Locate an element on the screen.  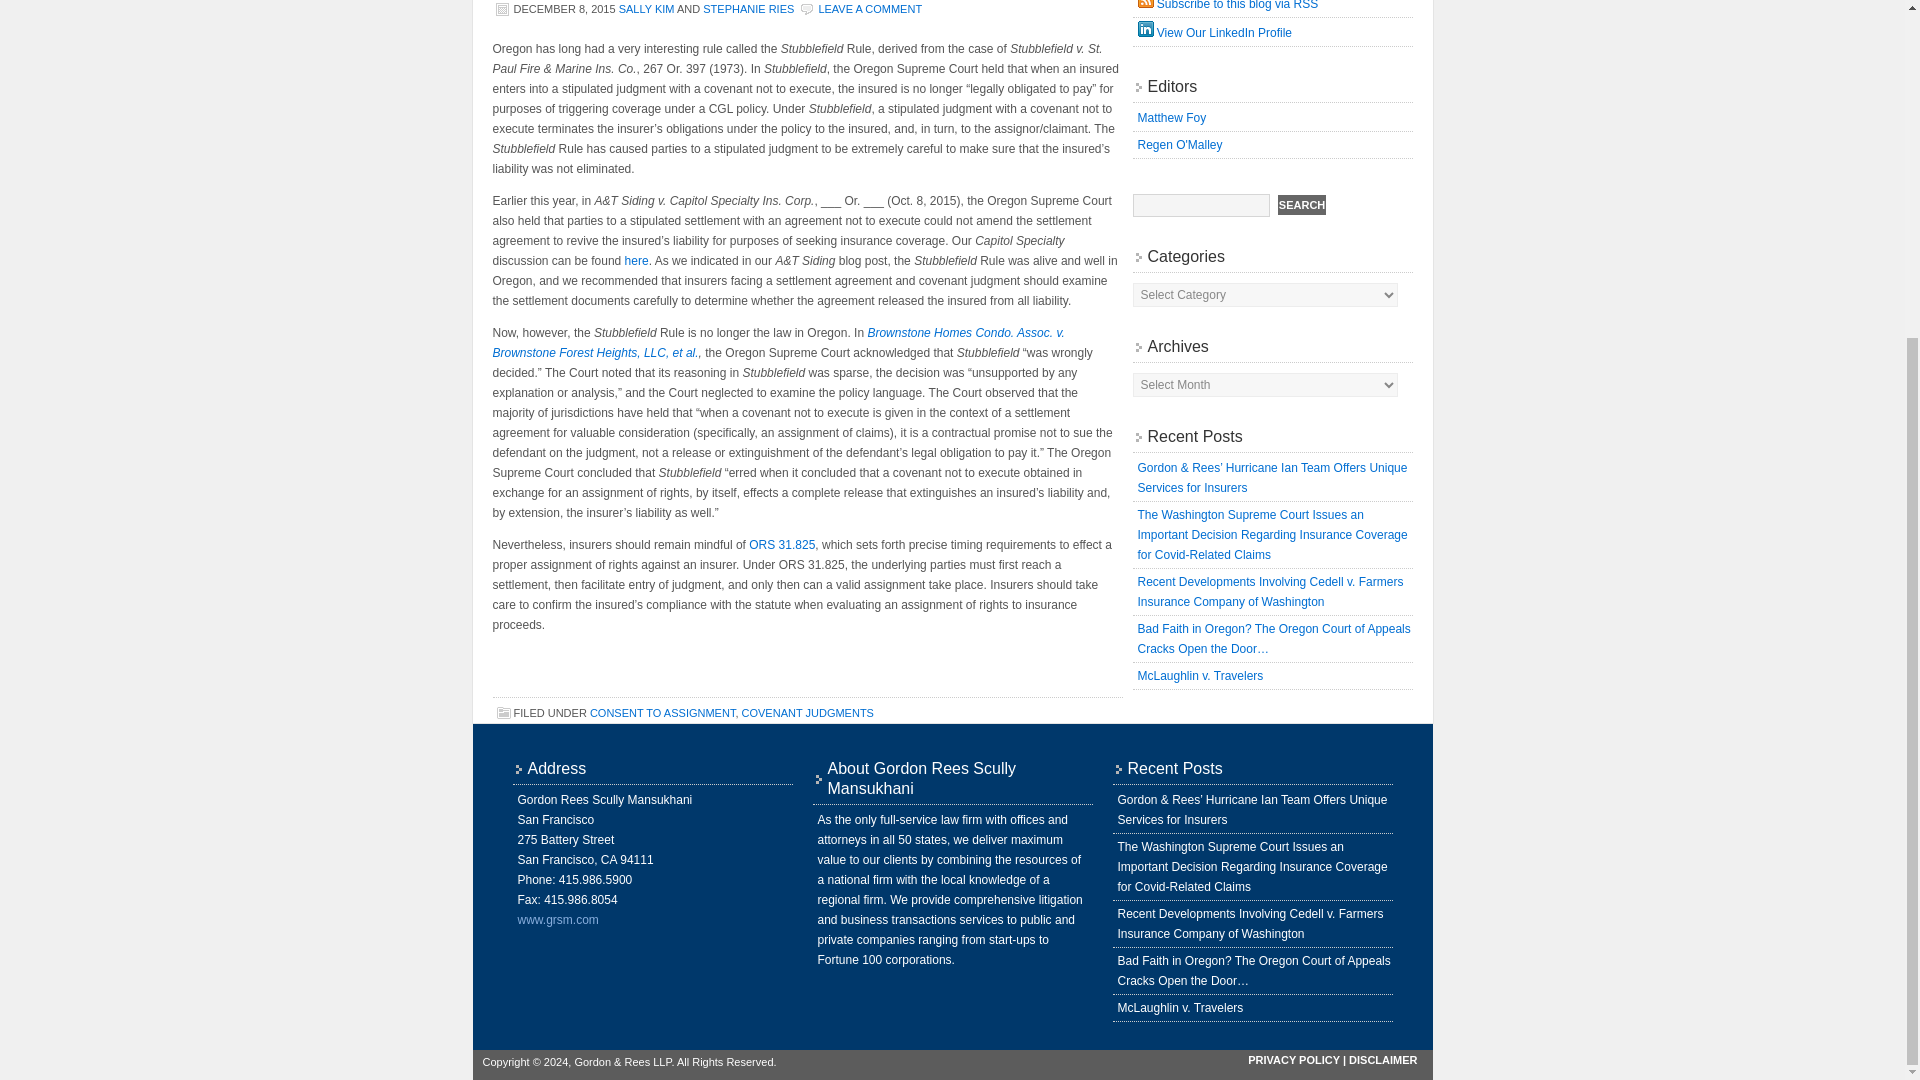
STEPHANIE RIES is located at coordinates (748, 9).